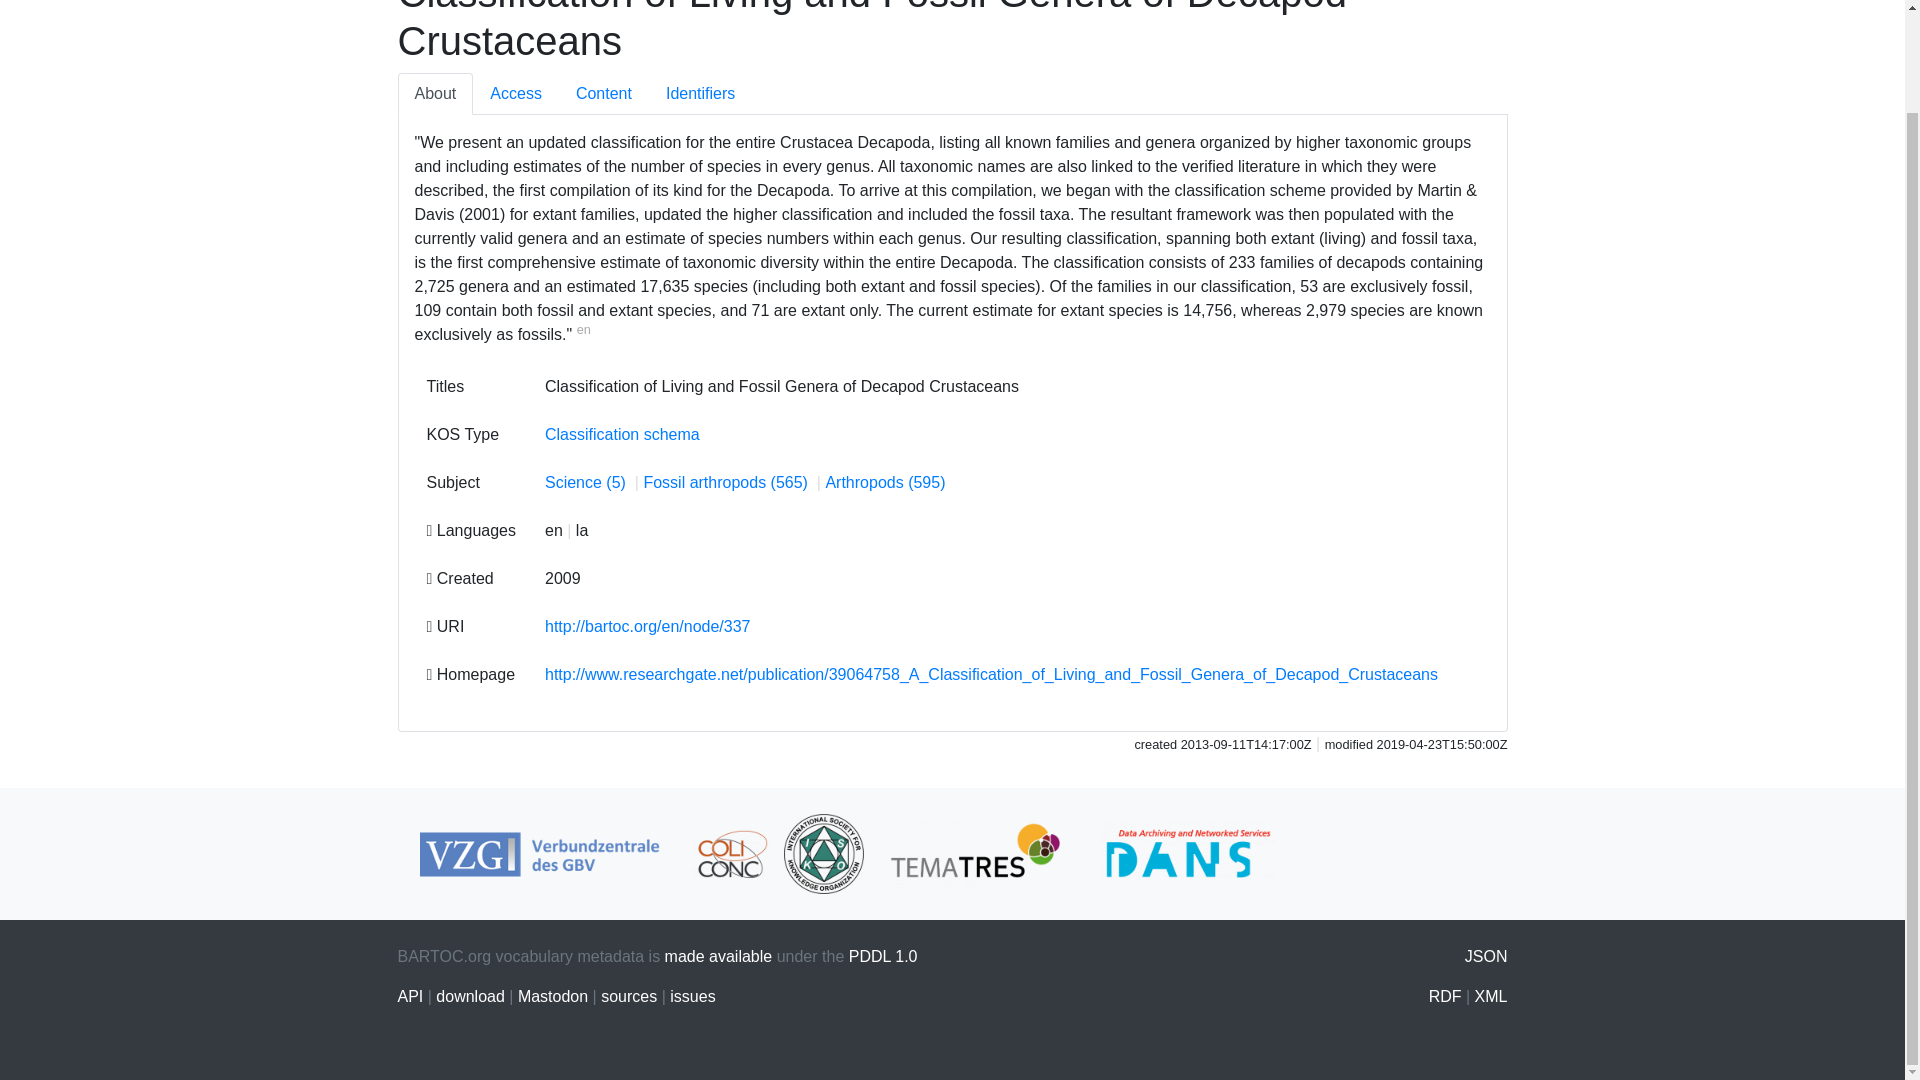  I want to click on JSON, so click(1486, 956).